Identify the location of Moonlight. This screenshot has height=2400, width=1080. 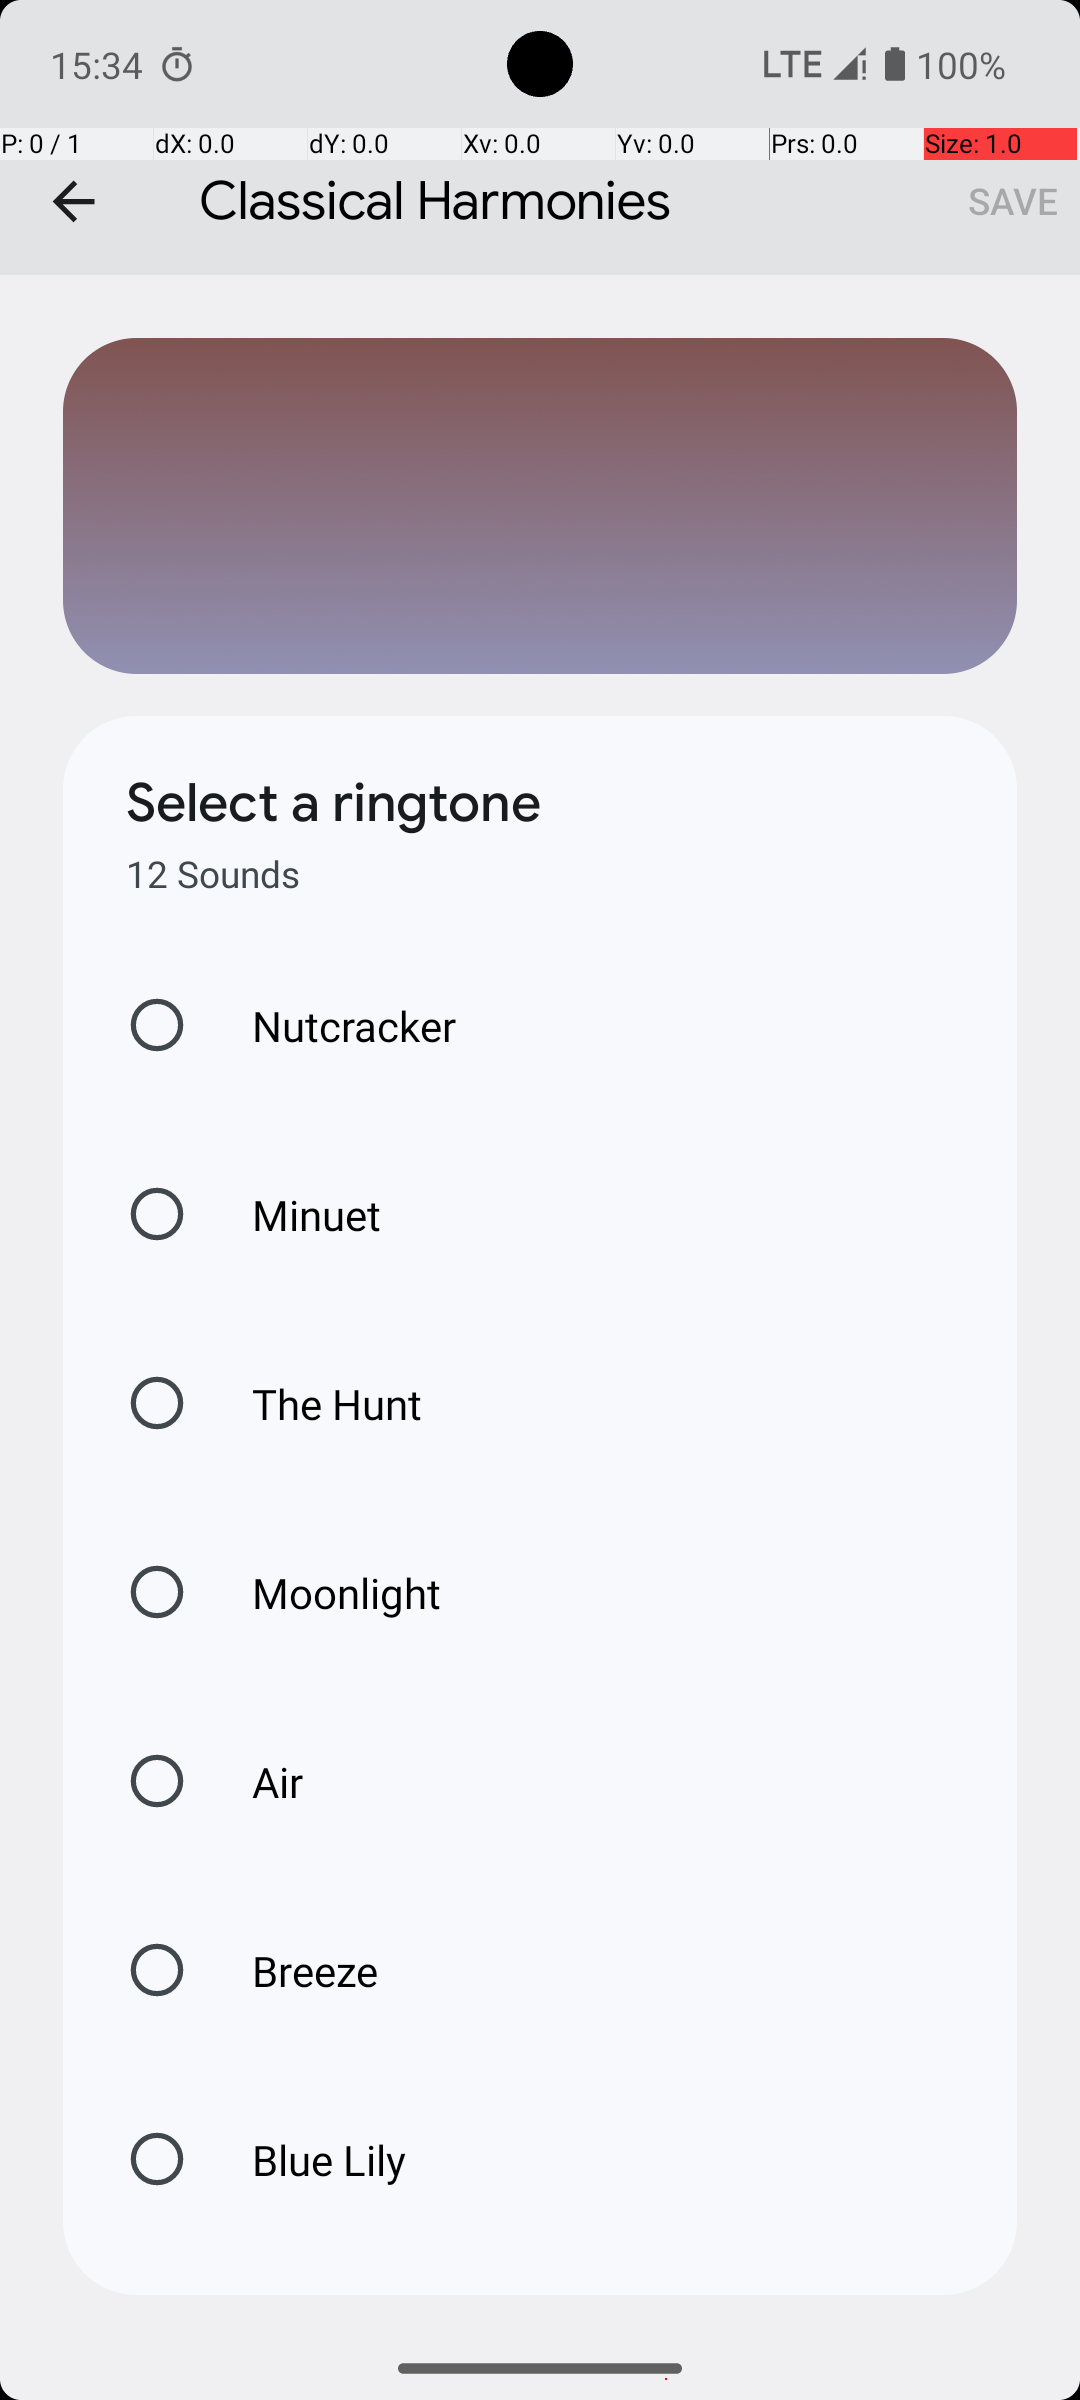
(326, 1592).